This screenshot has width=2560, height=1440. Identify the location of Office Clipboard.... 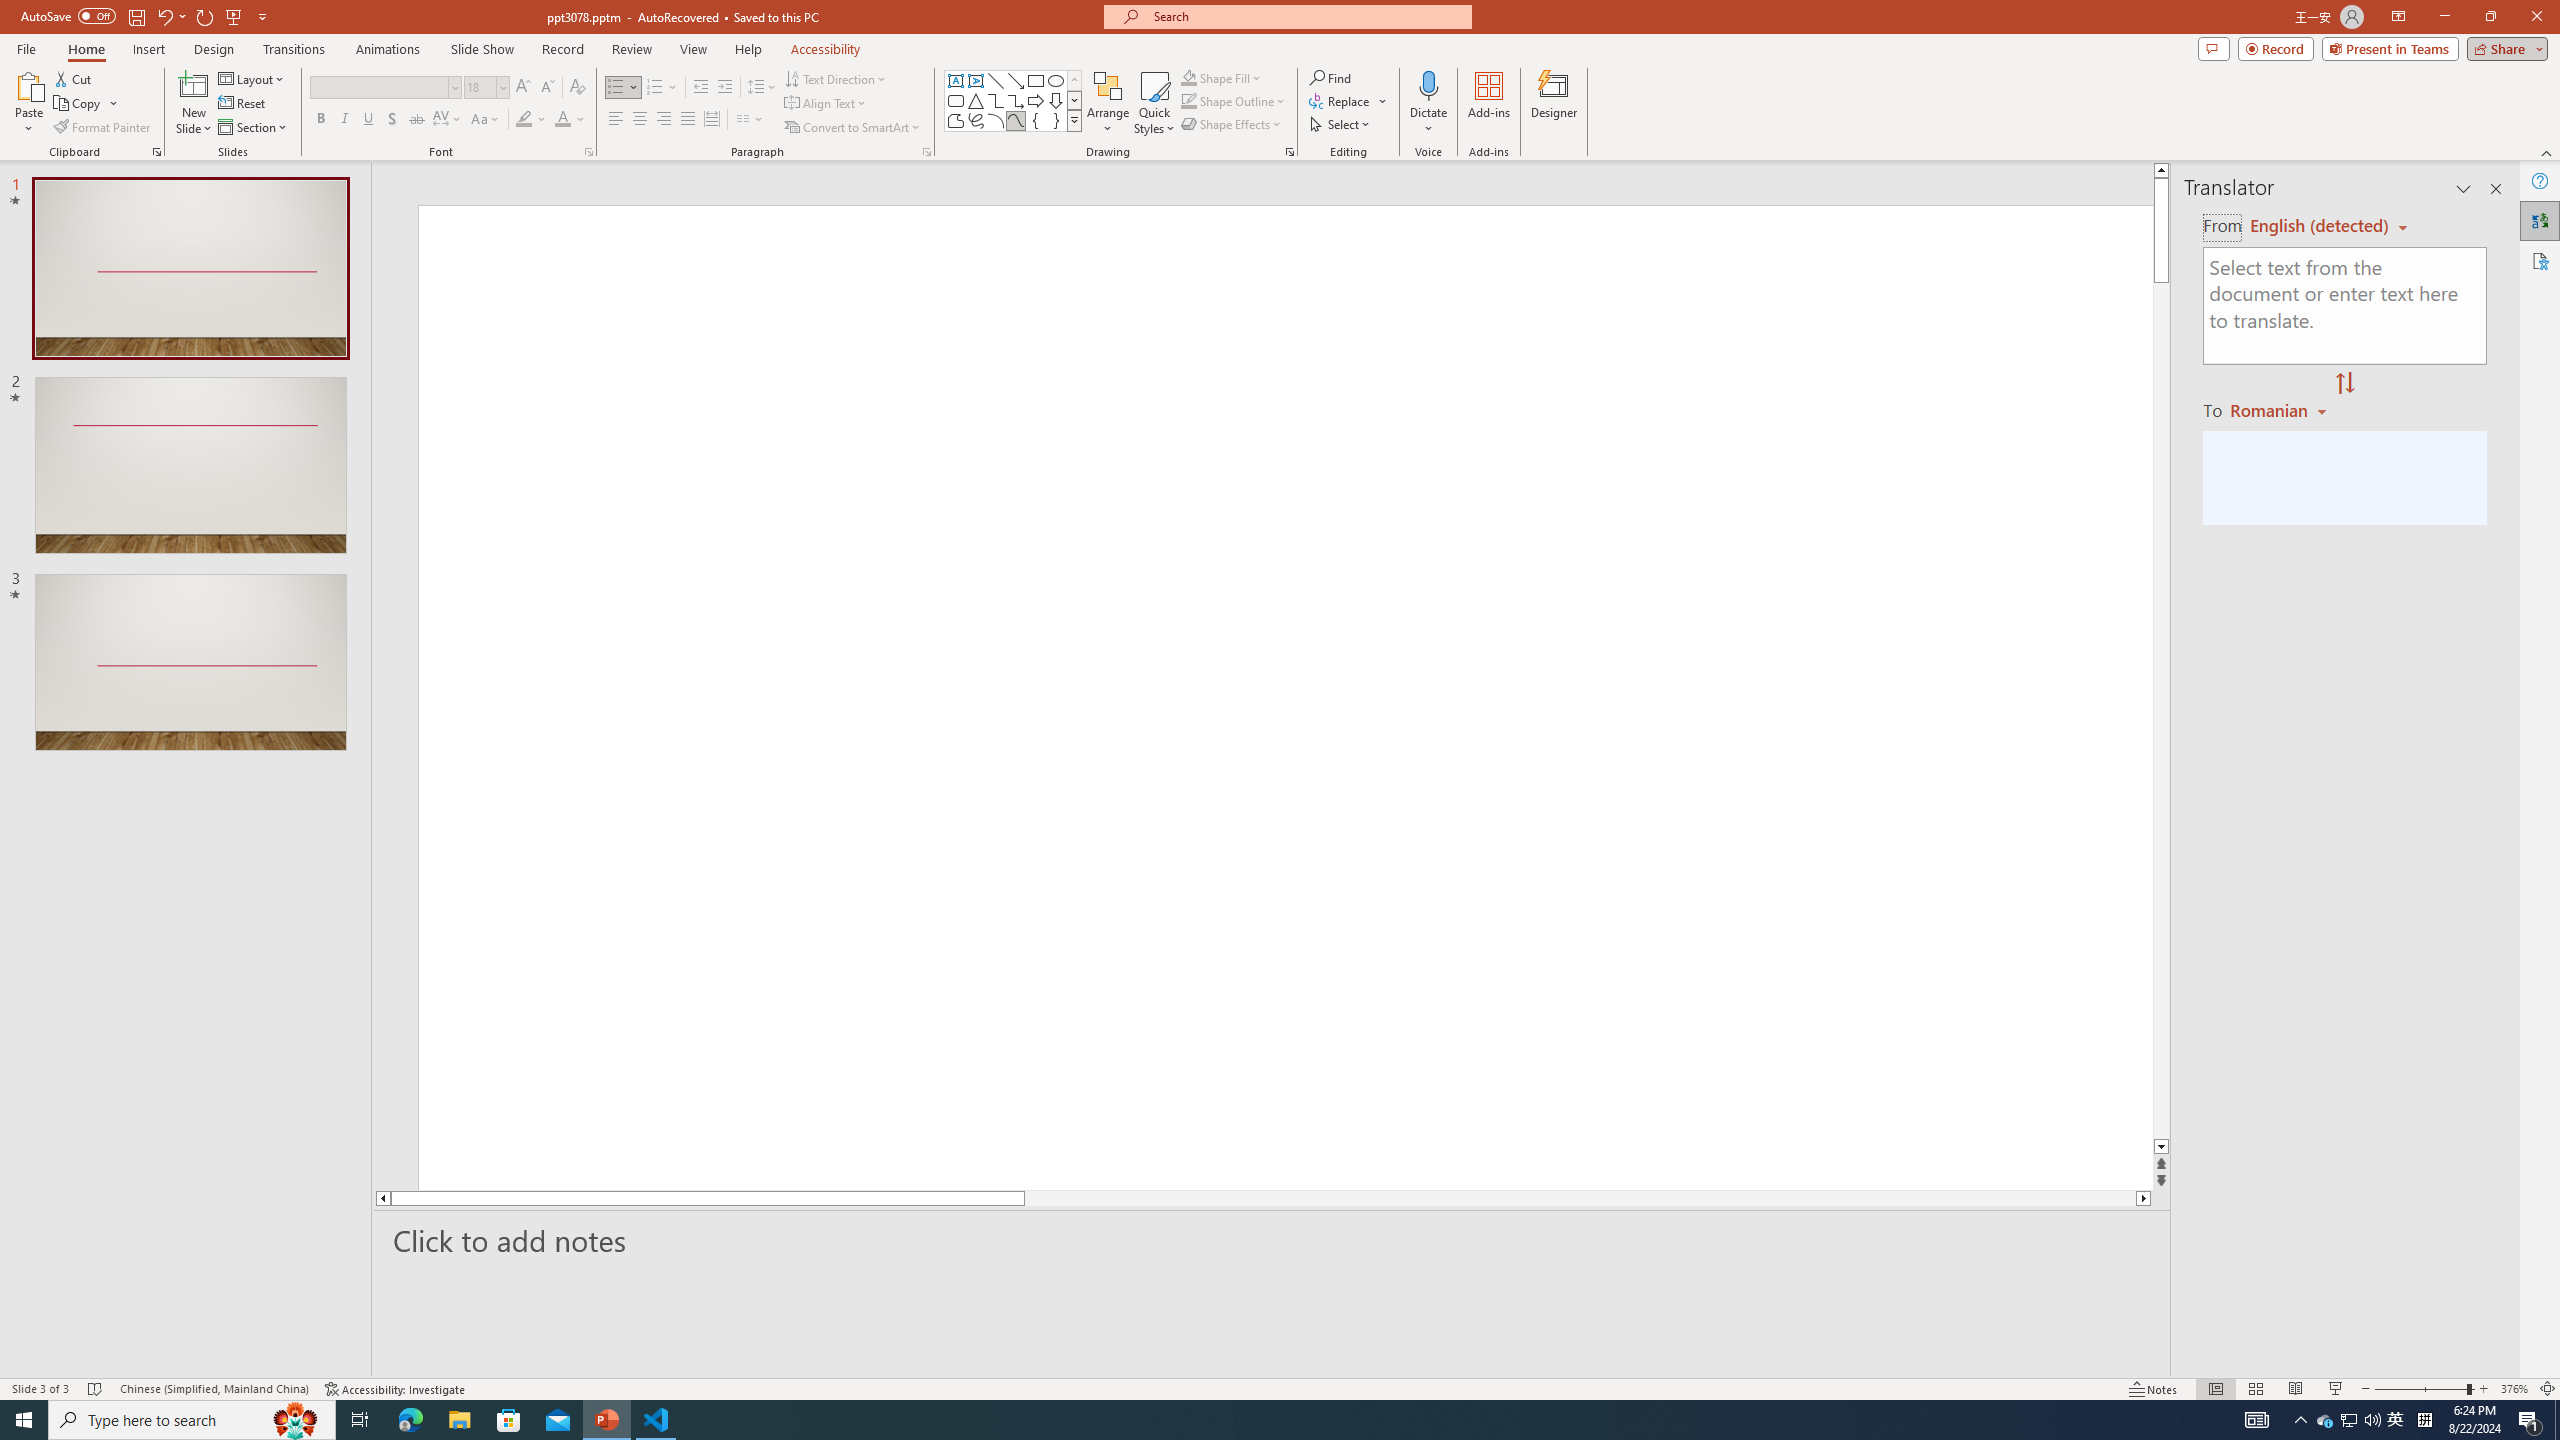
(156, 152).